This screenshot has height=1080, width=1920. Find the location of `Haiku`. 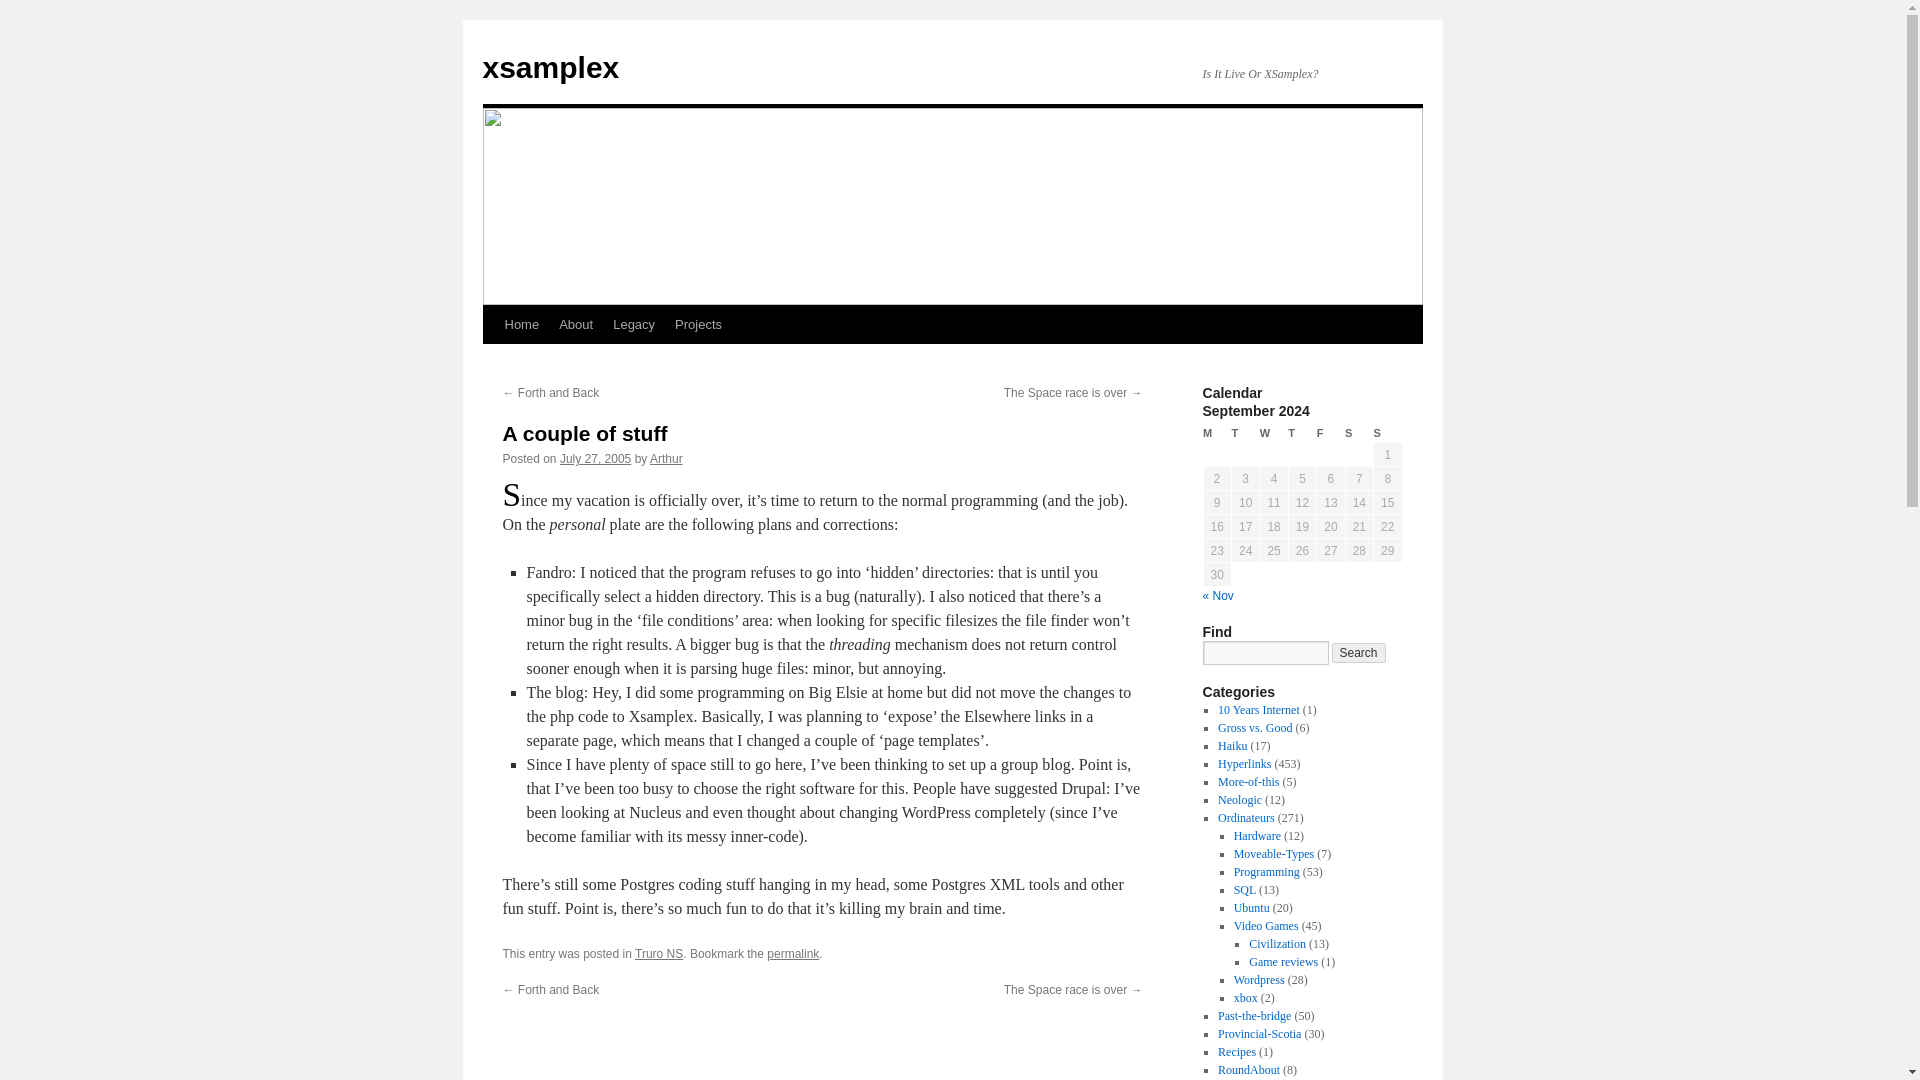

Haiku is located at coordinates (1232, 745).